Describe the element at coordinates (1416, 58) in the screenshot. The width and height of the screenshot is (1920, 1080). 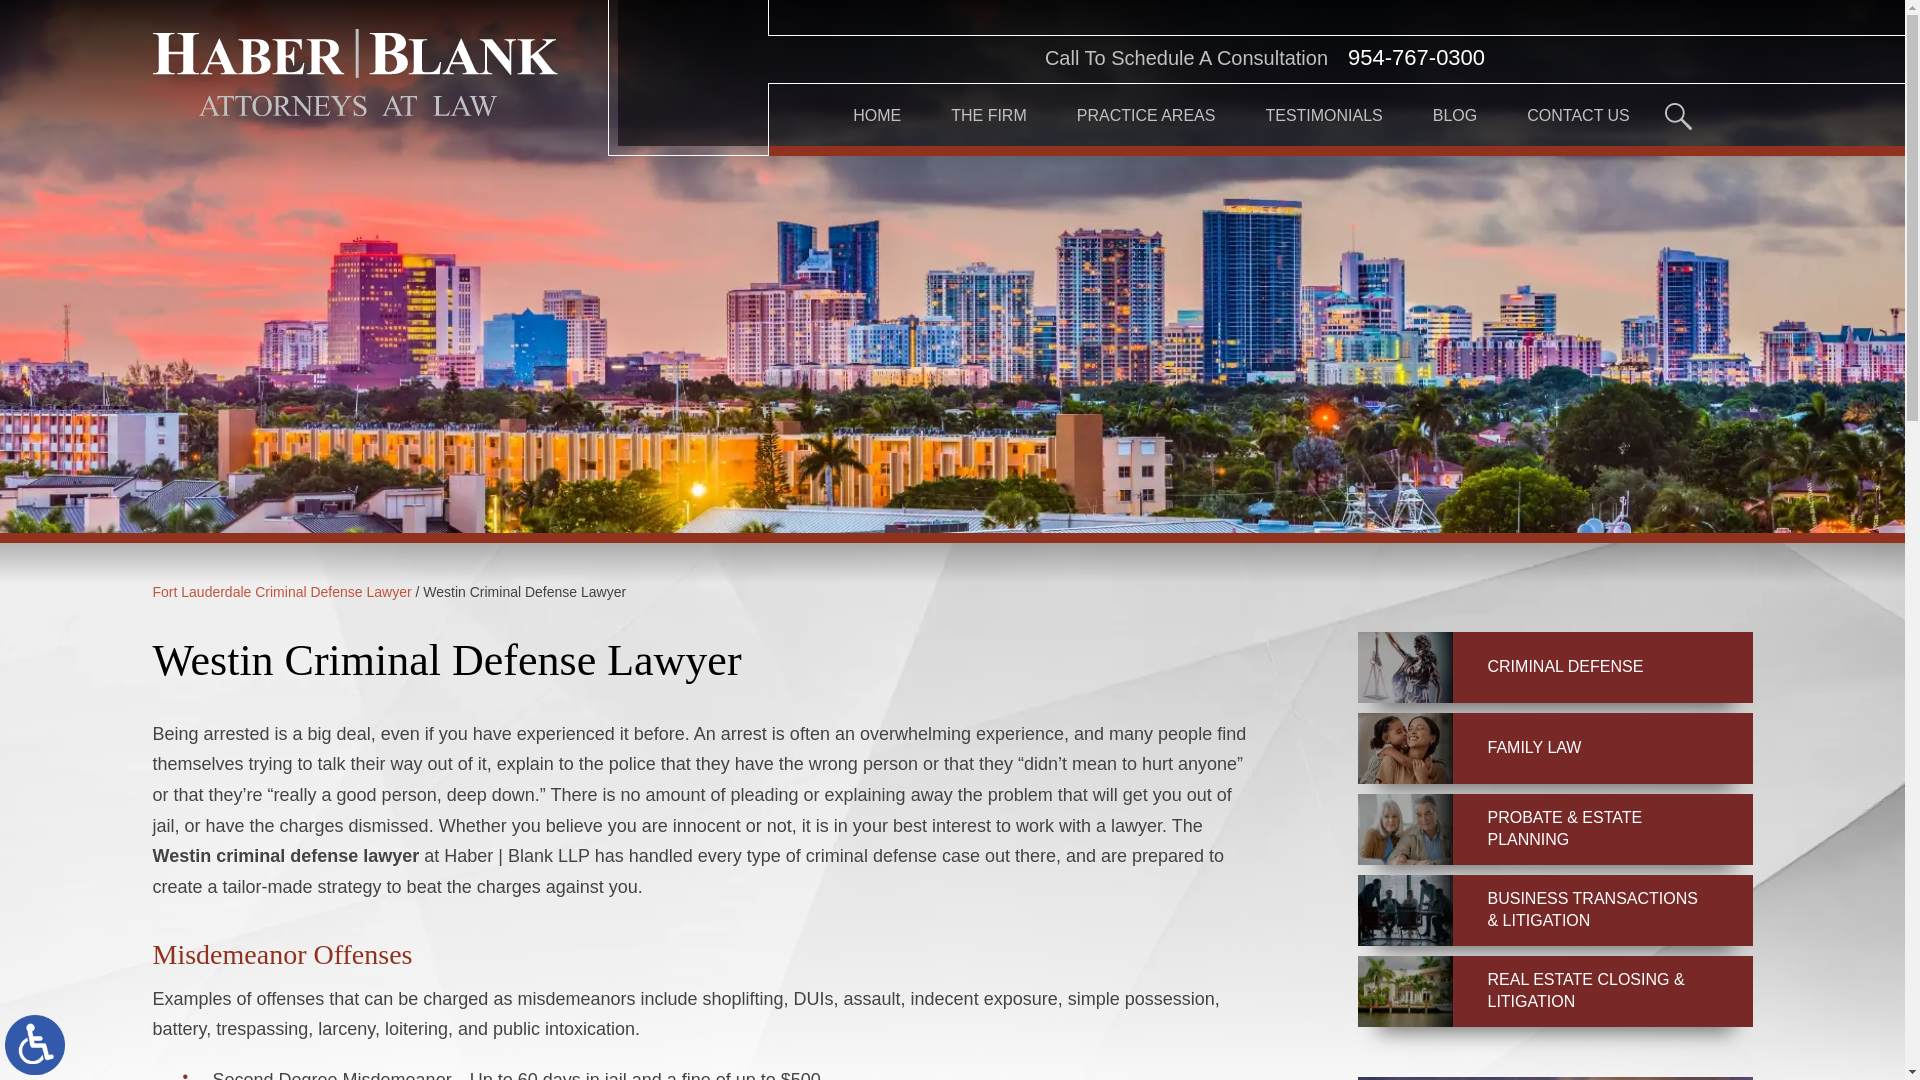
I see `954-767-0300` at that location.